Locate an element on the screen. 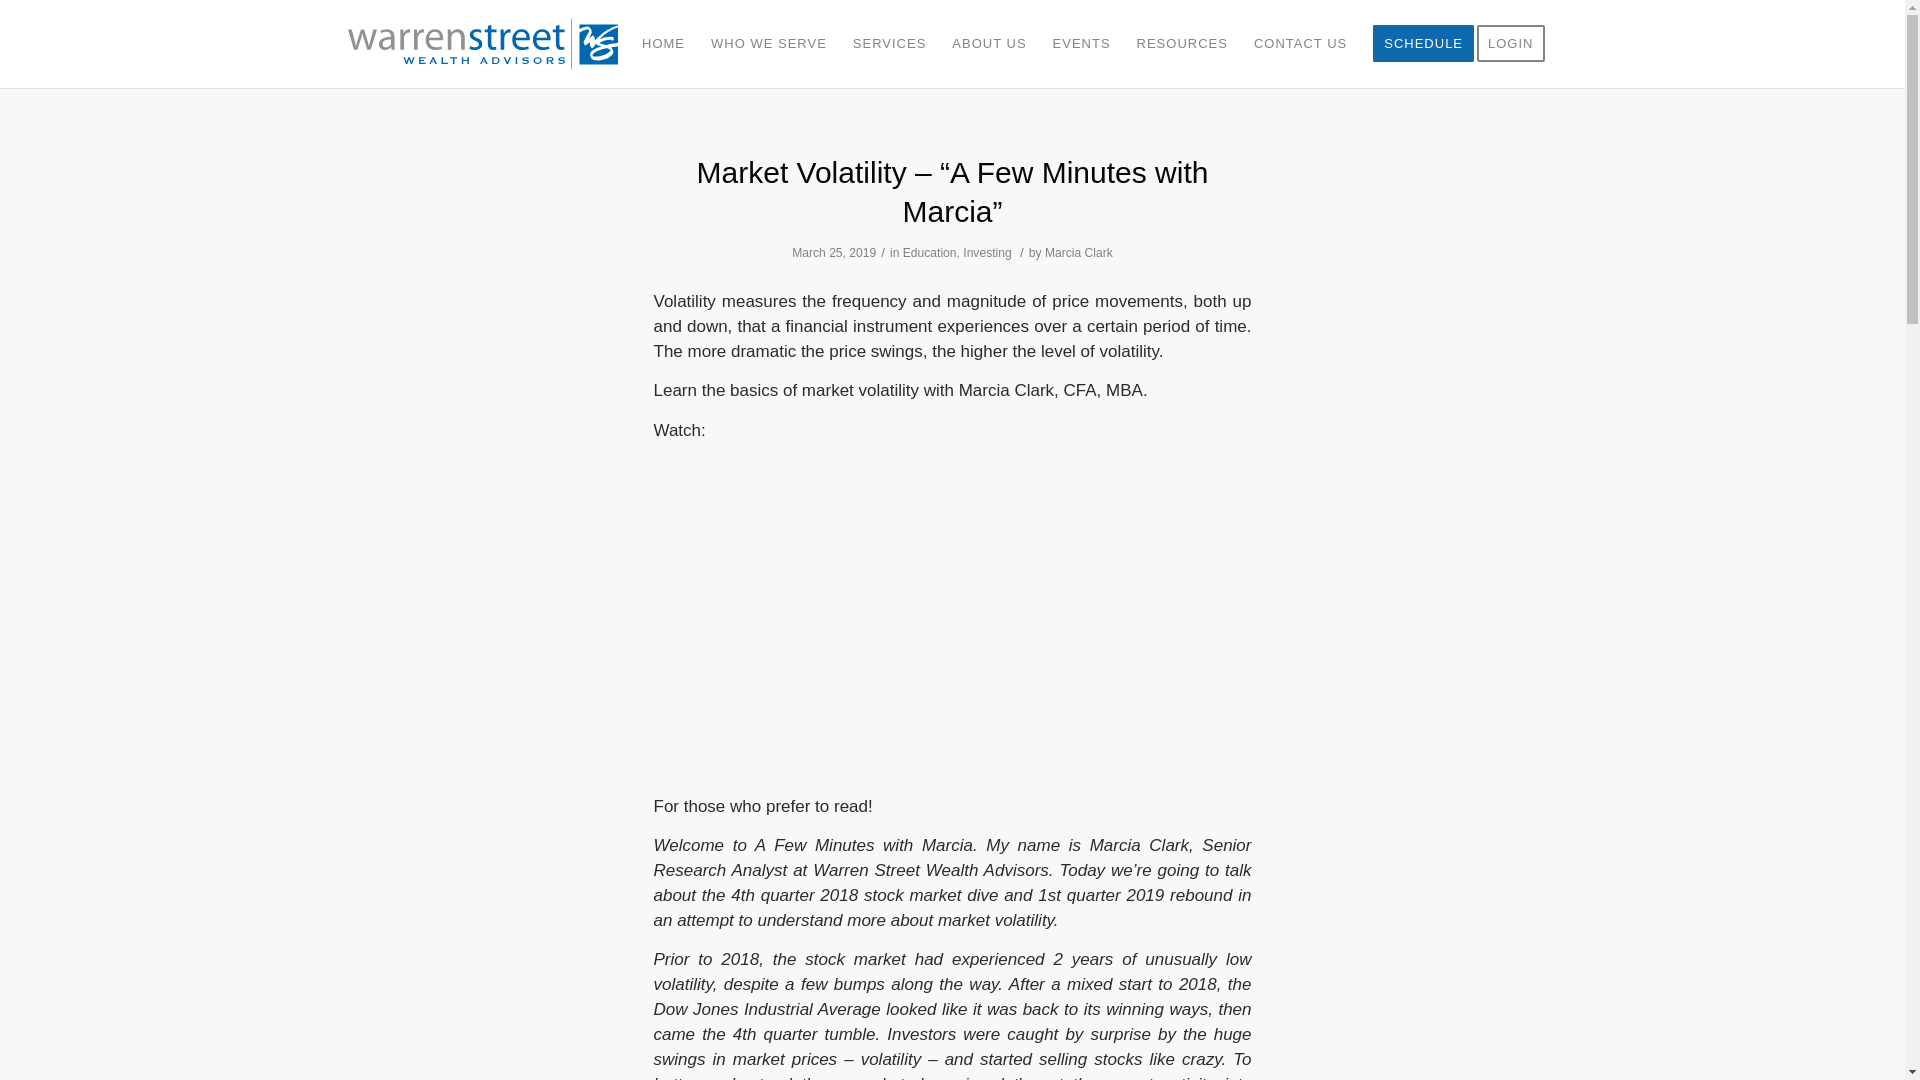 This screenshot has width=1920, height=1080. SCHEDULE is located at coordinates (1422, 44).